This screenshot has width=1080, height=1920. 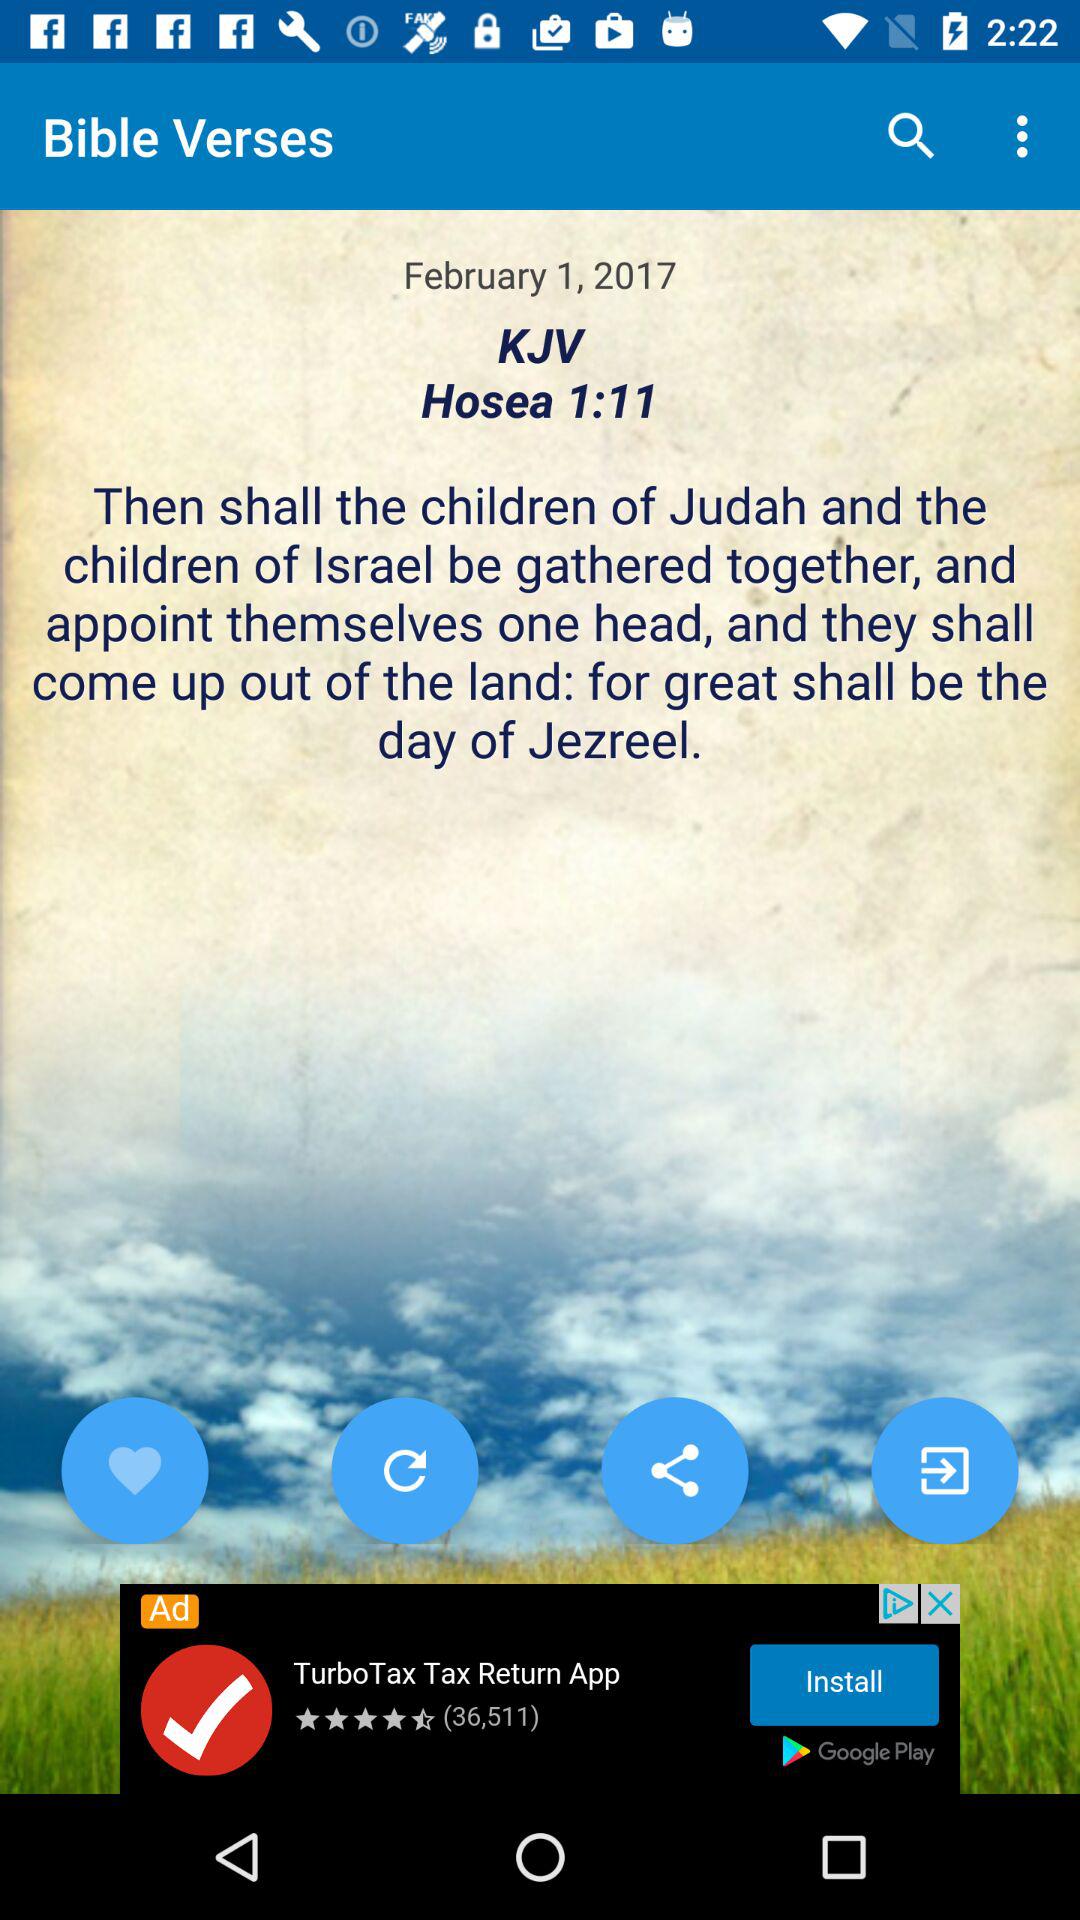 What do you see at coordinates (674, 1470) in the screenshot?
I see `go to save` at bounding box center [674, 1470].